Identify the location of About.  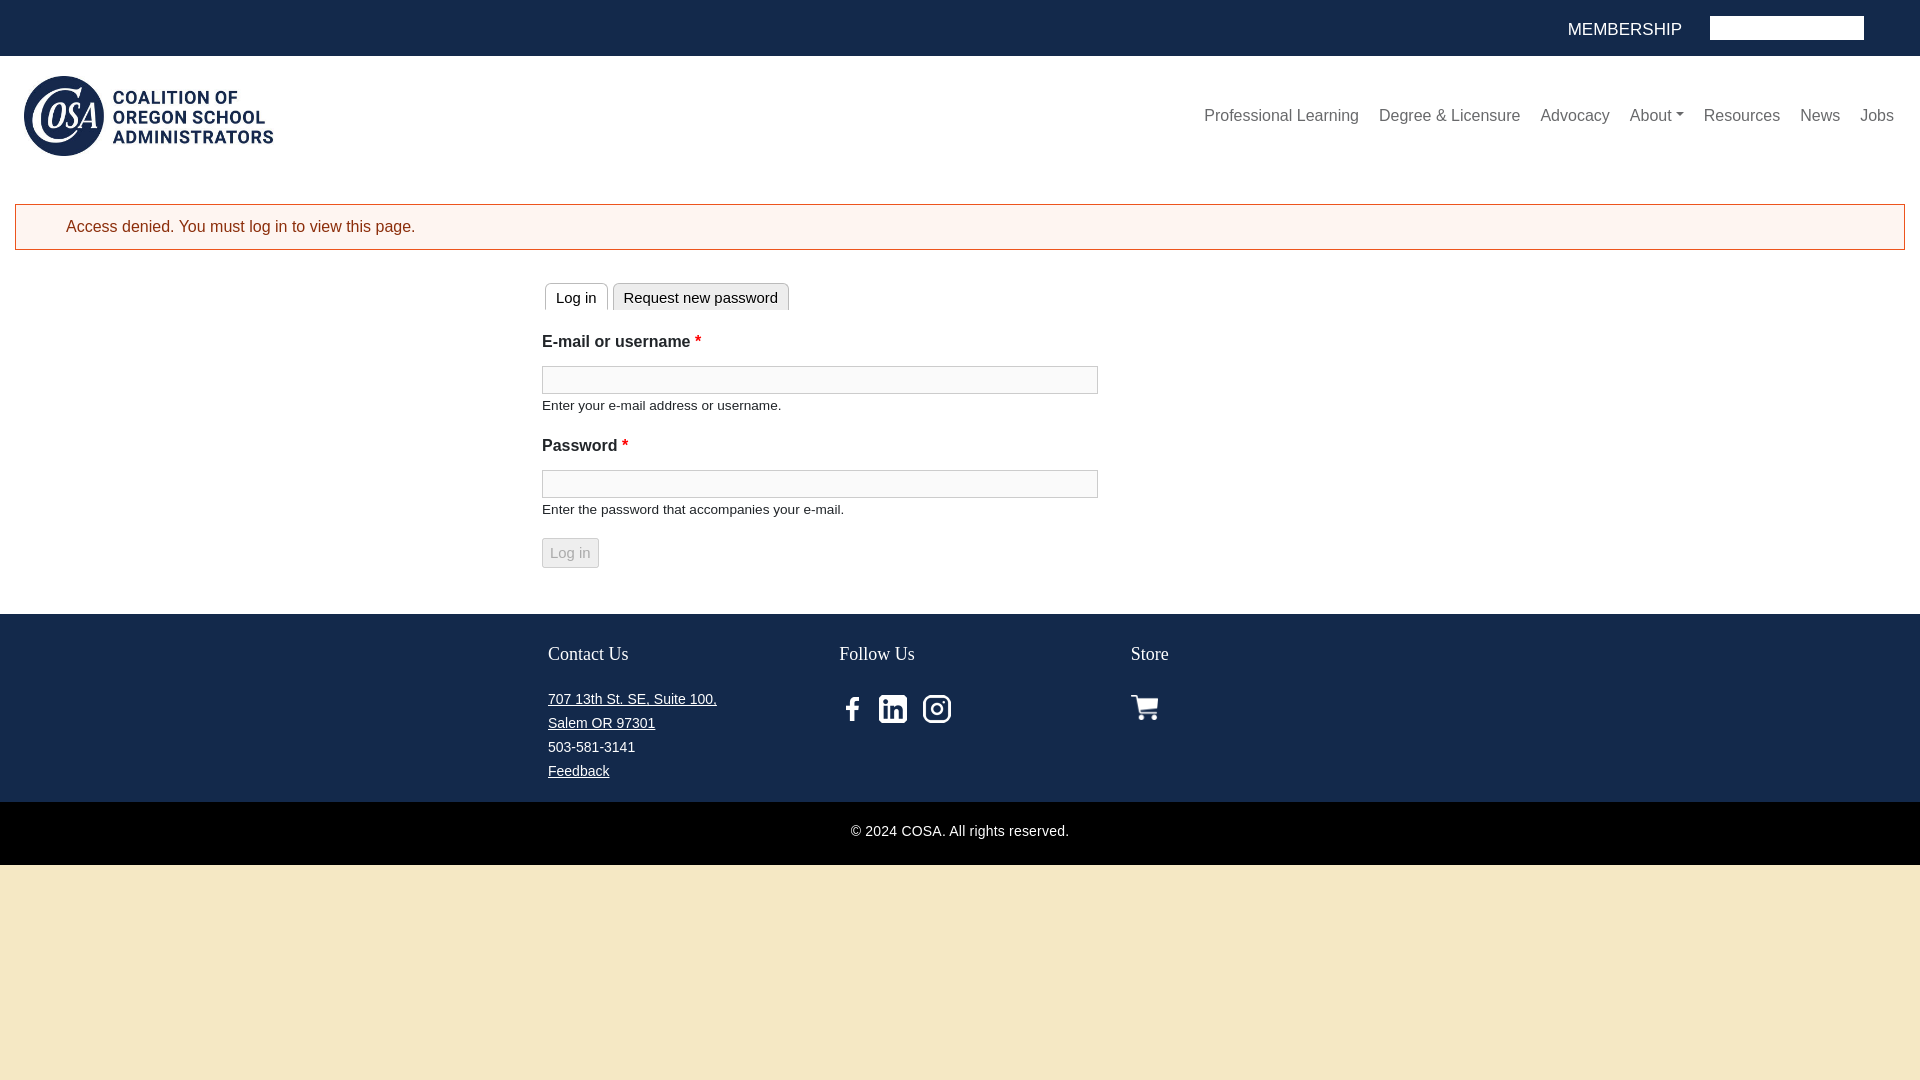
(1656, 116).